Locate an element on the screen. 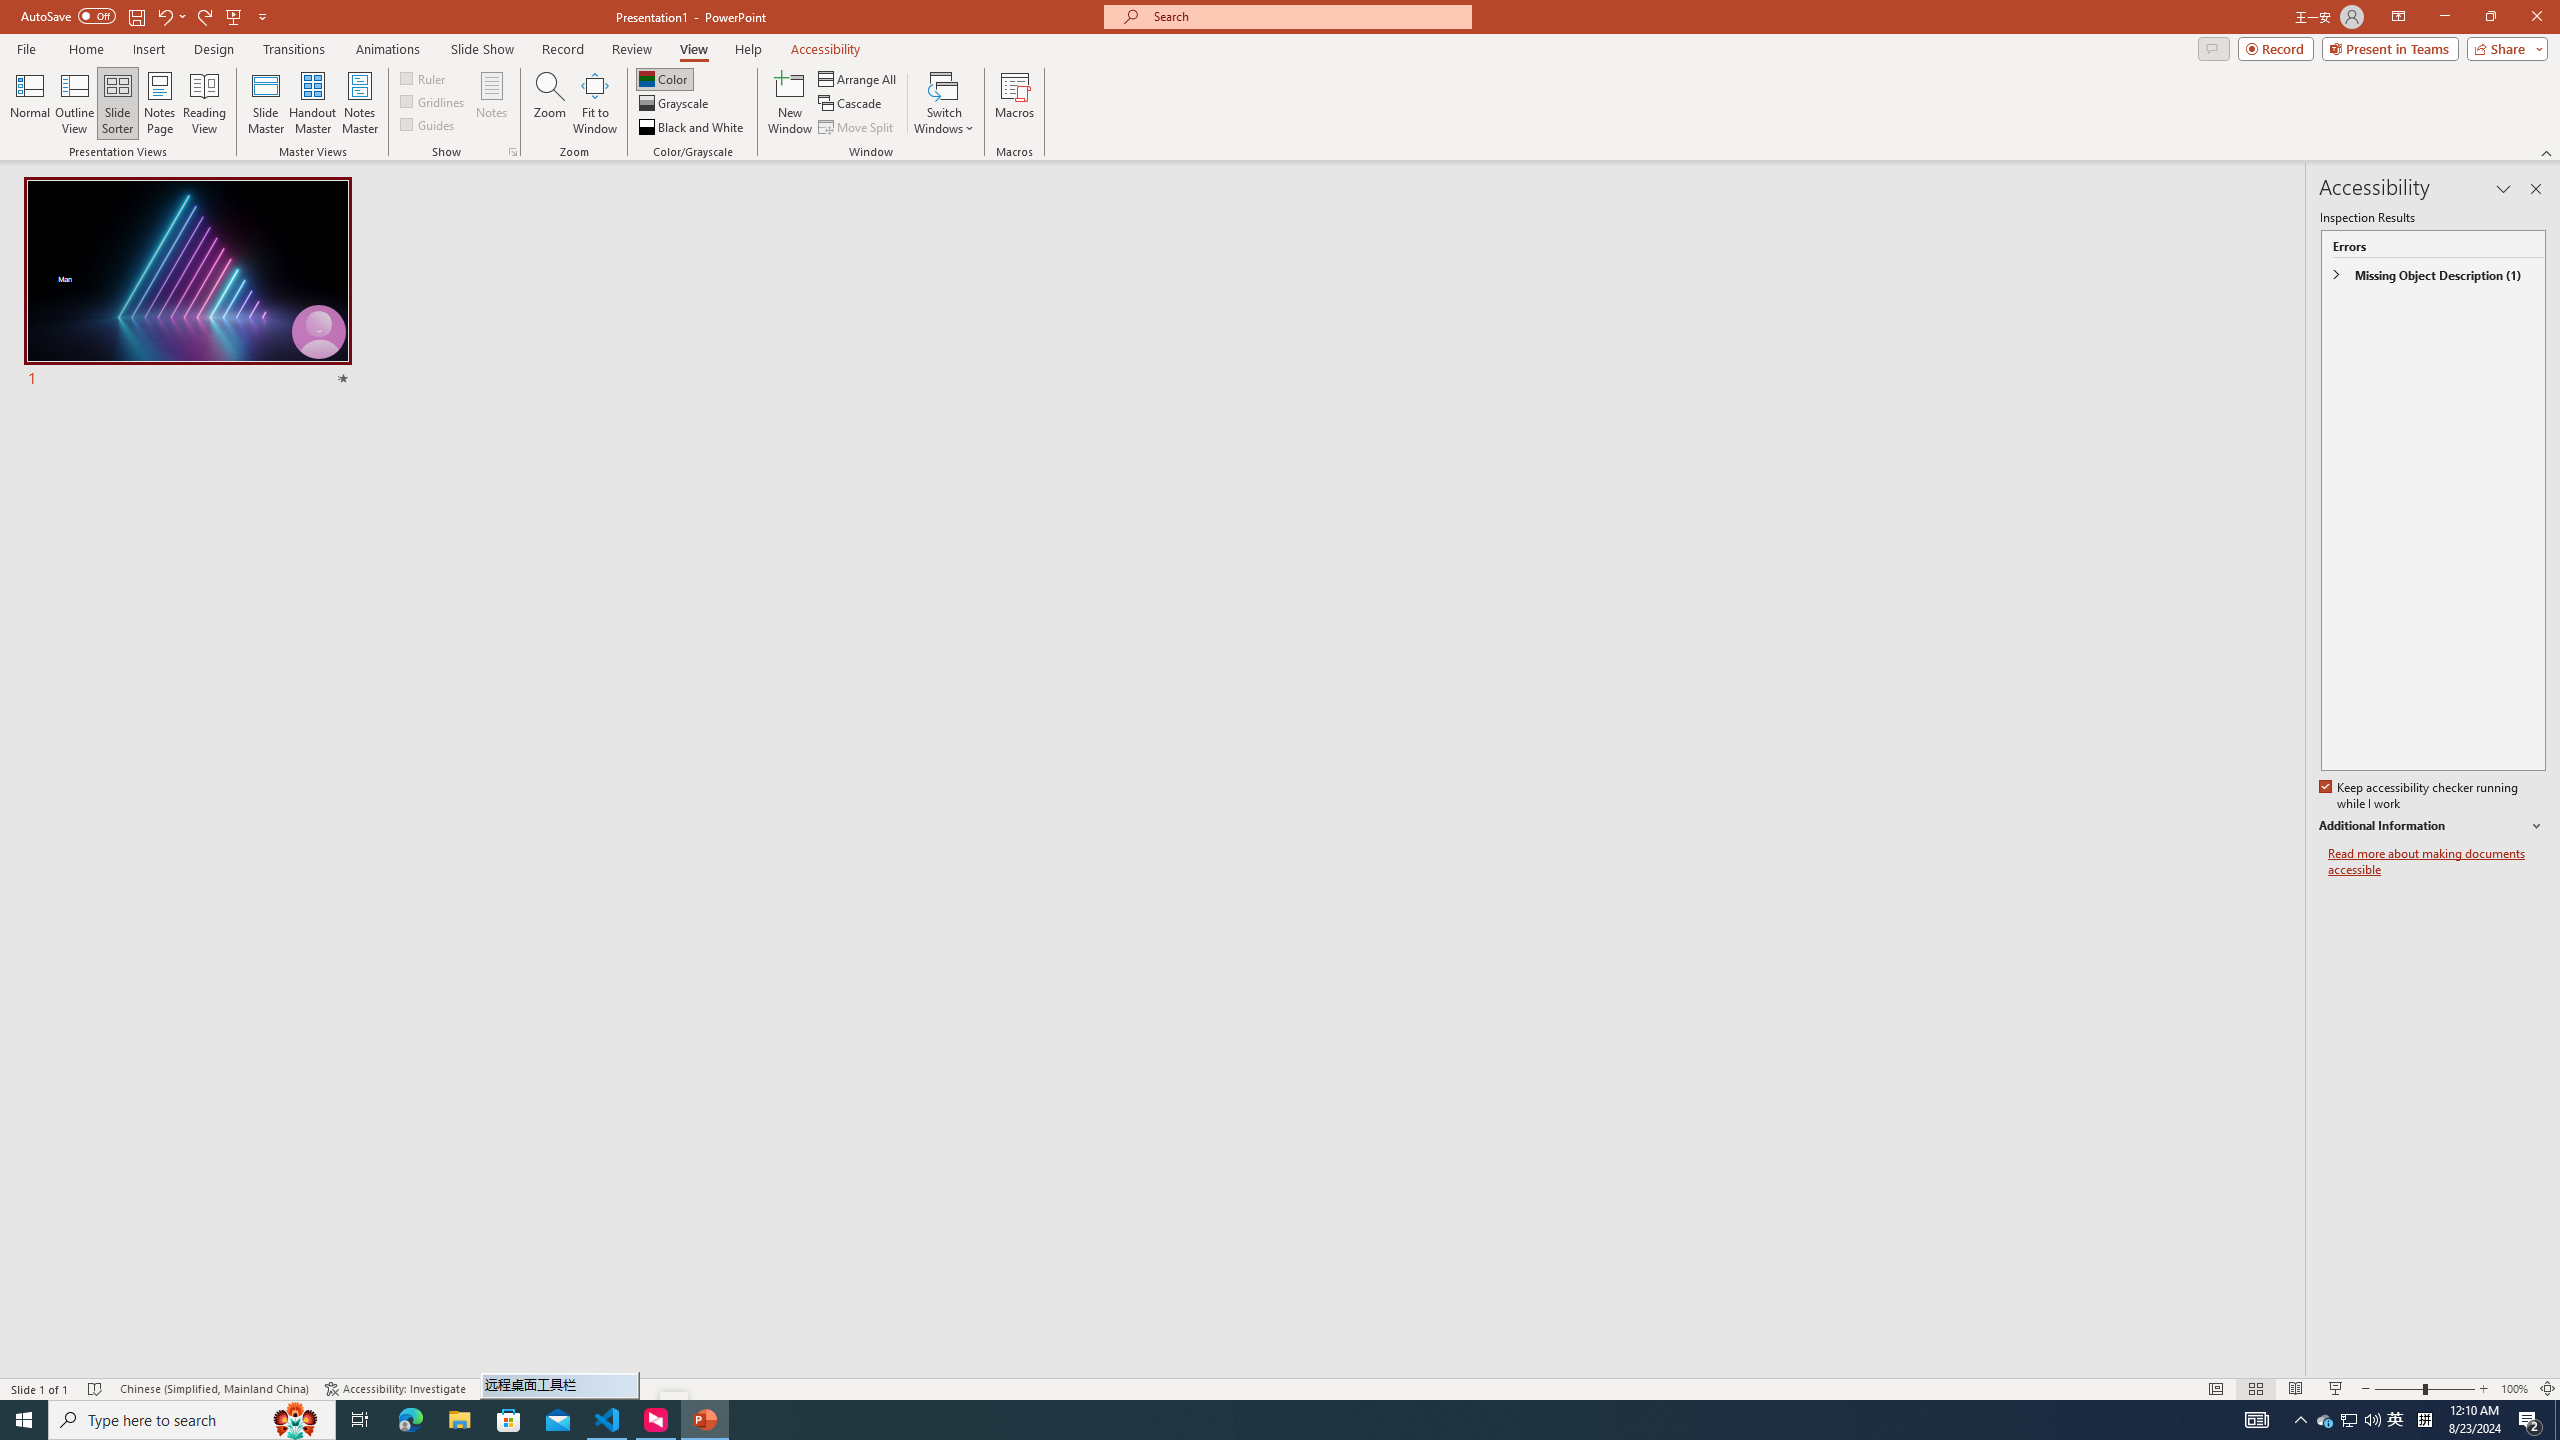 The image size is (2560, 1440). Grid Settings... is located at coordinates (513, 152).